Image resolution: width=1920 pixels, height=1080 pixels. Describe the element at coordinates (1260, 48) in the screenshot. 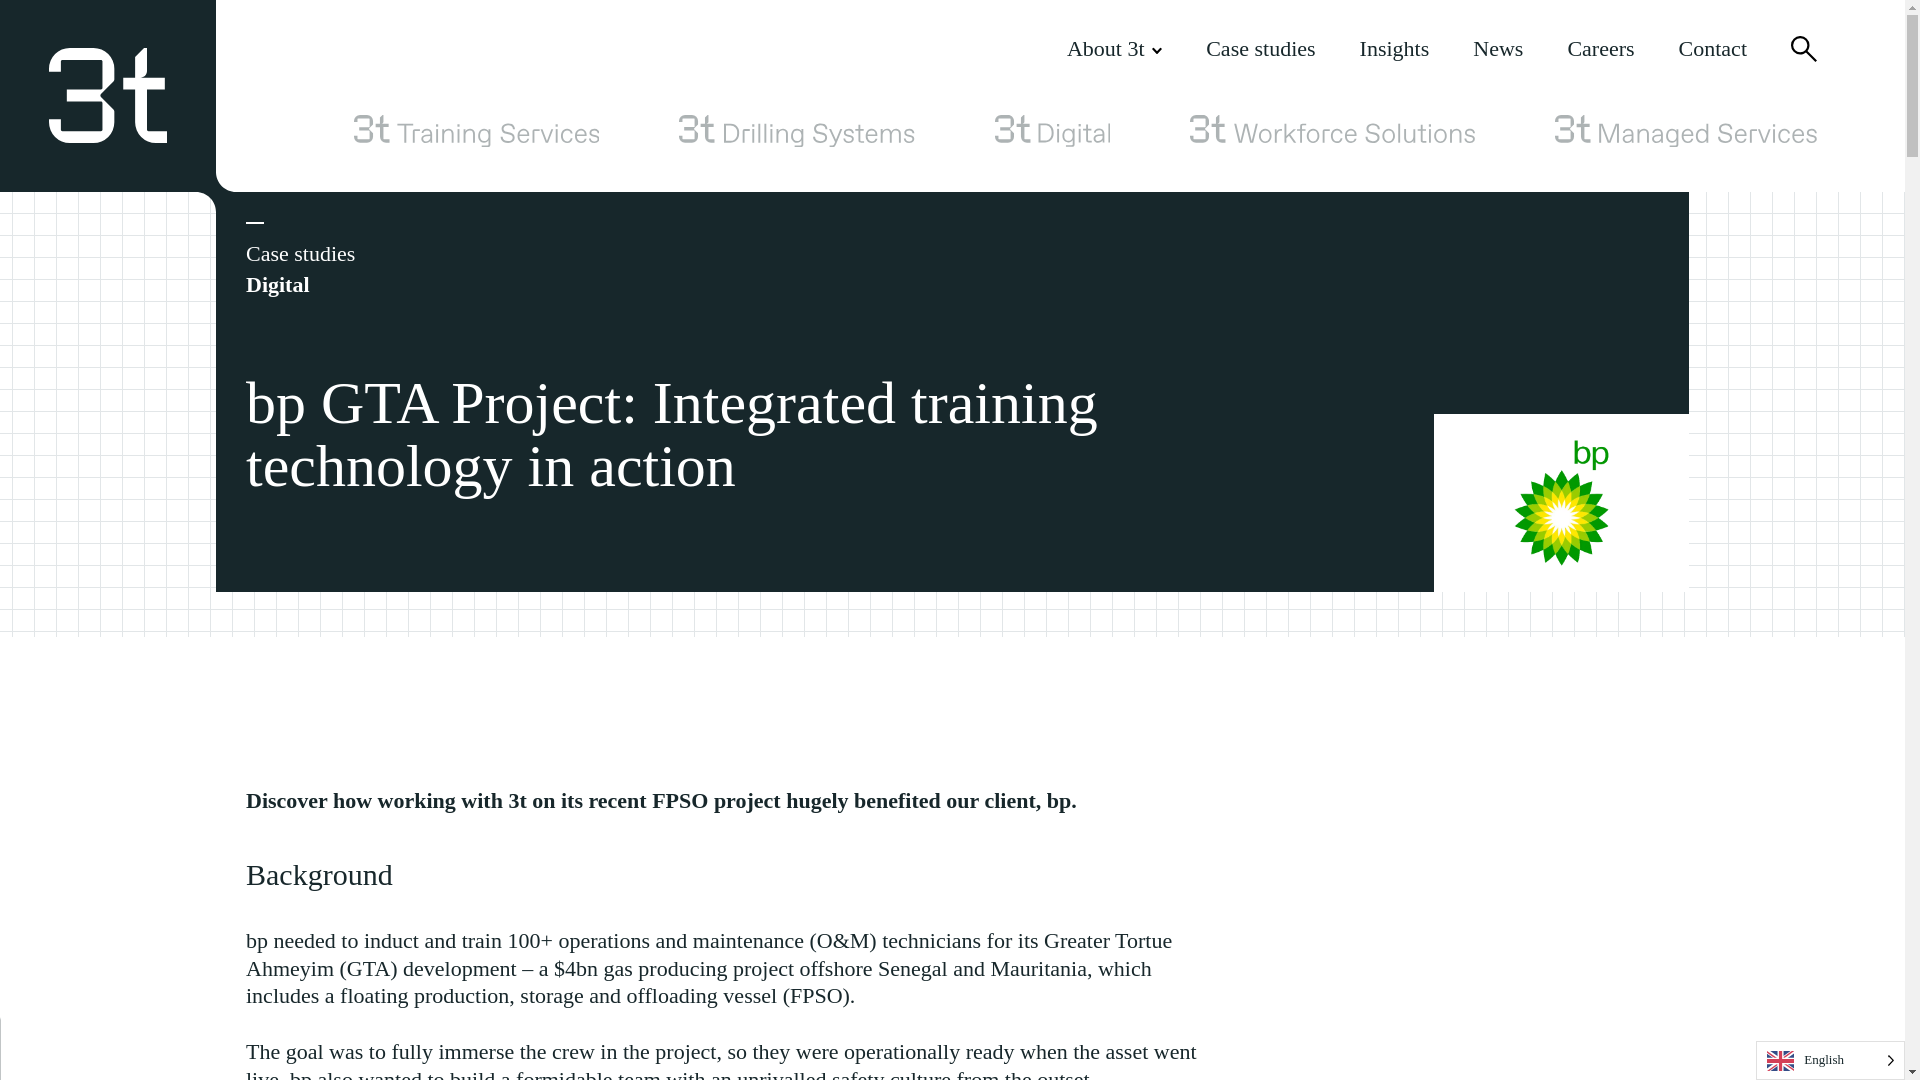

I see `Case studies` at that location.